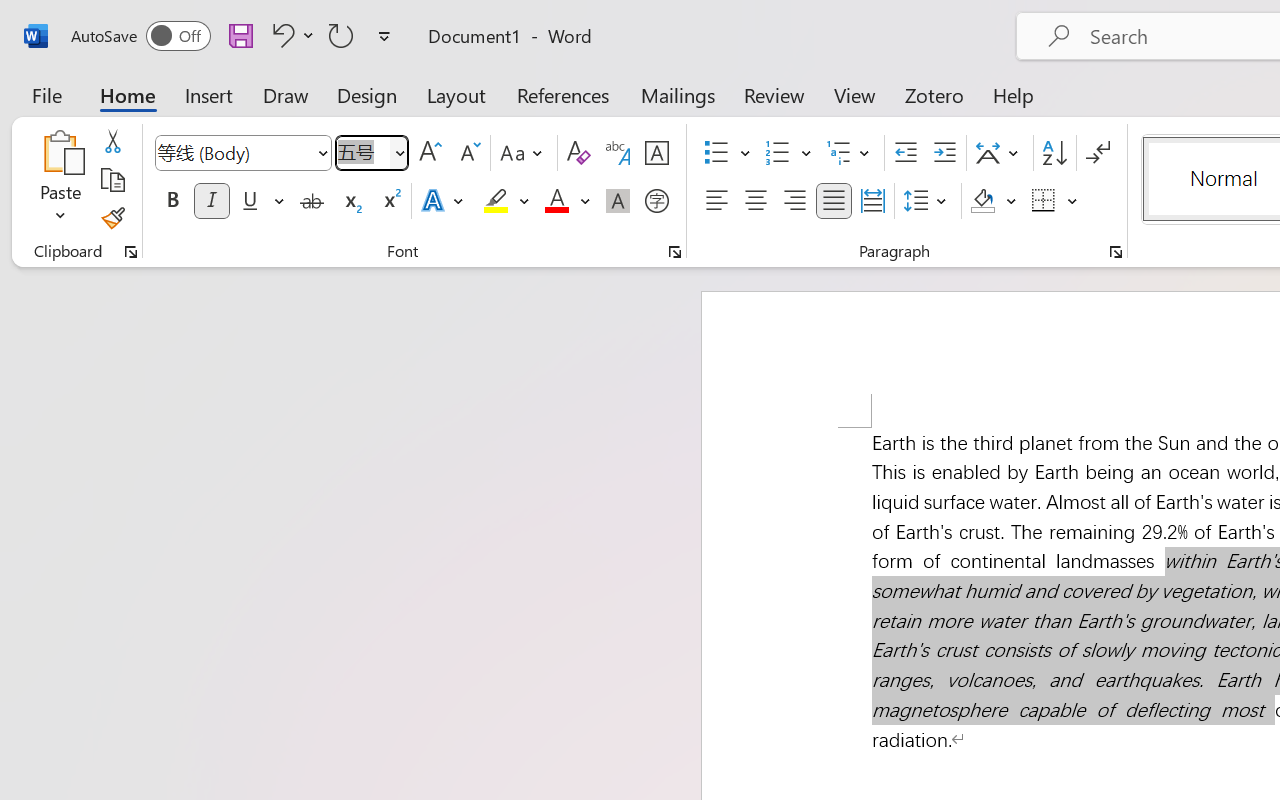  What do you see at coordinates (350, 201) in the screenshot?
I see `Subscript` at bounding box center [350, 201].